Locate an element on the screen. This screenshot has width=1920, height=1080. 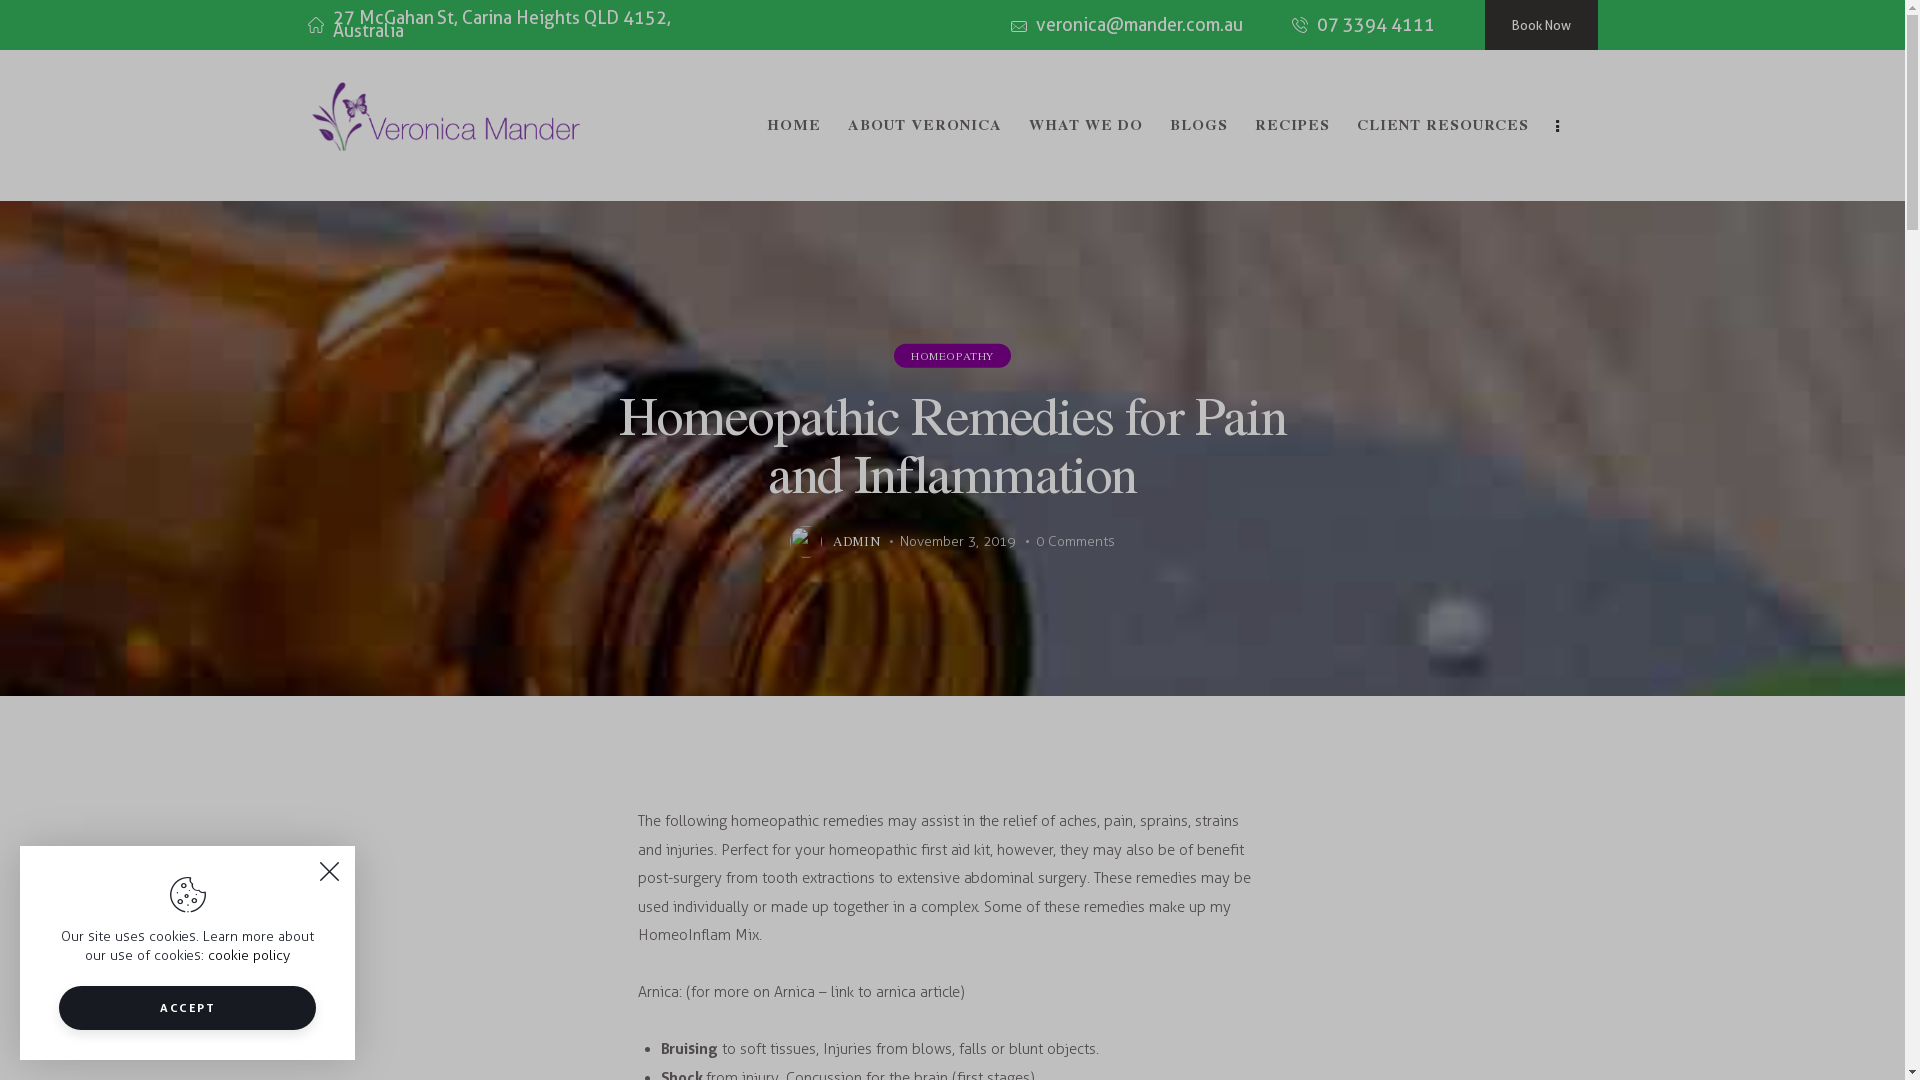
HOME is located at coordinates (794, 125).